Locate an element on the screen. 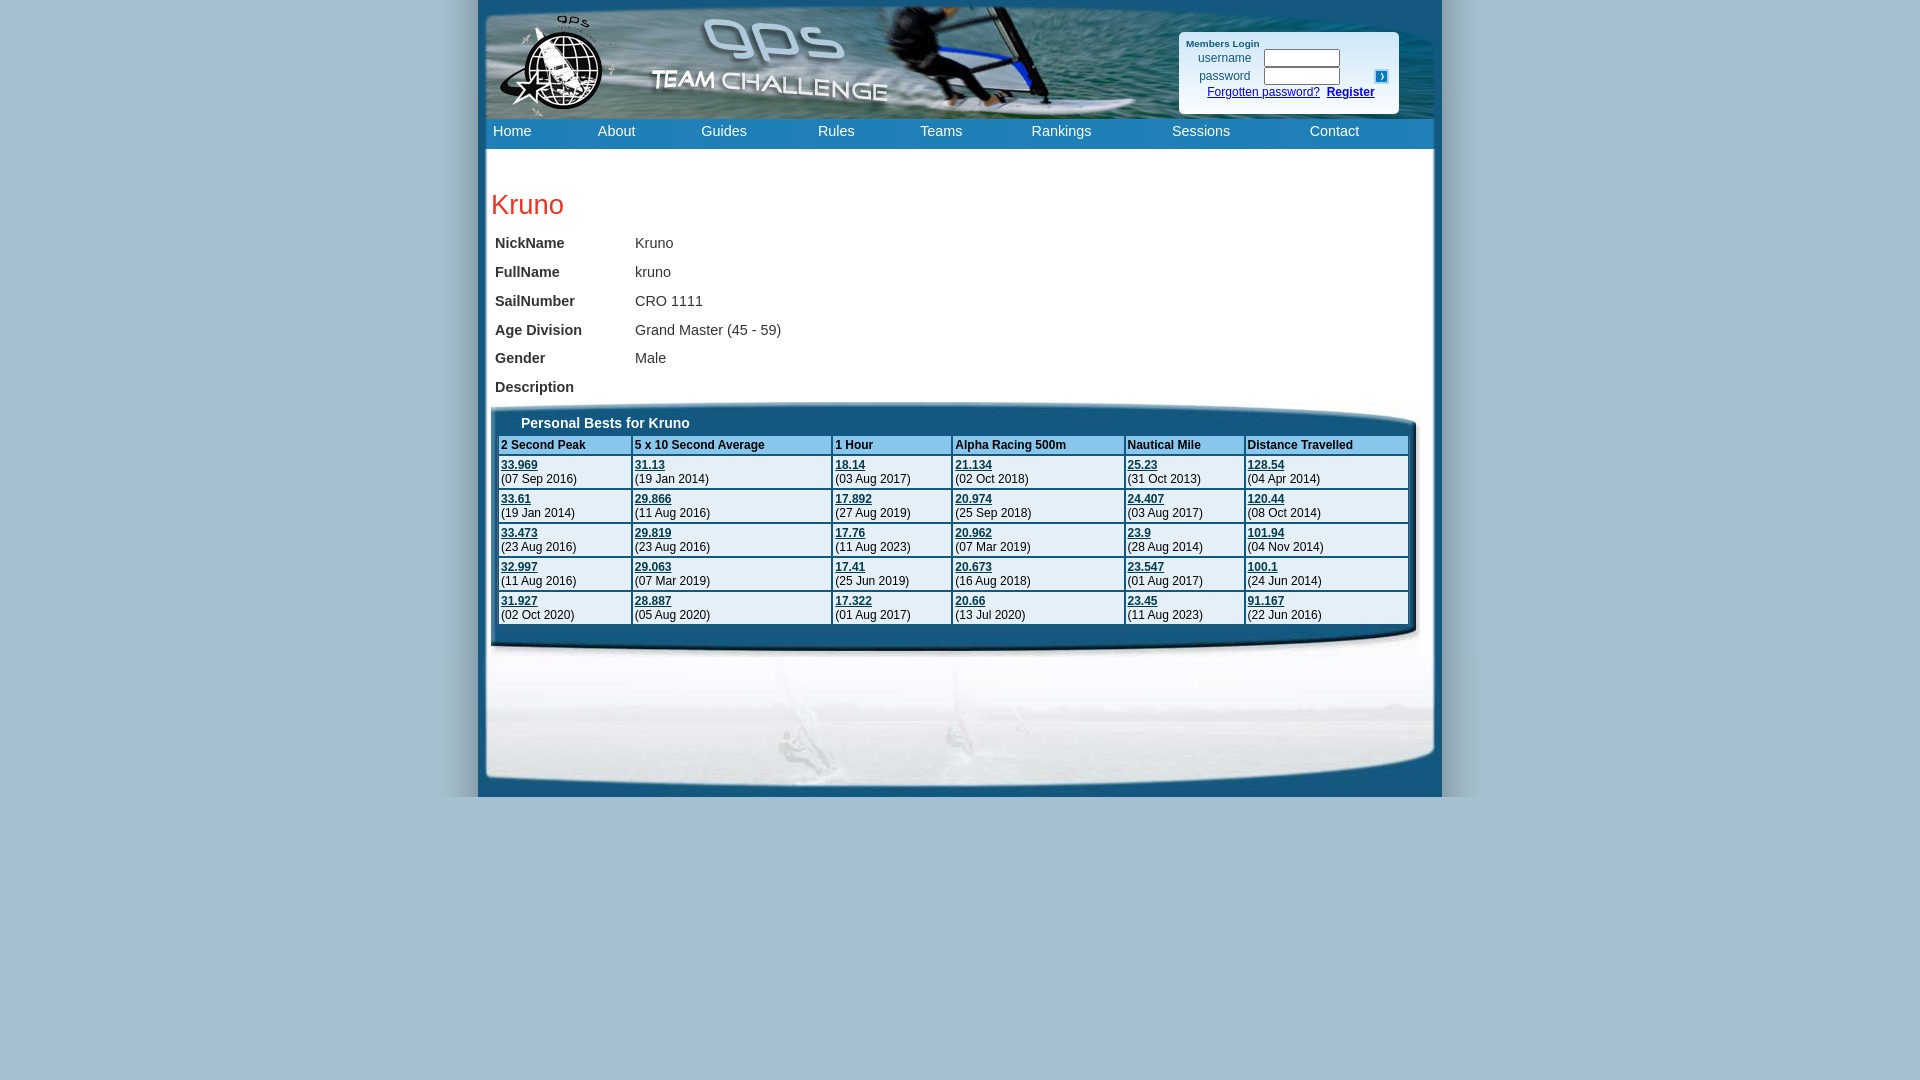  100.1 is located at coordinates (1263, 567).